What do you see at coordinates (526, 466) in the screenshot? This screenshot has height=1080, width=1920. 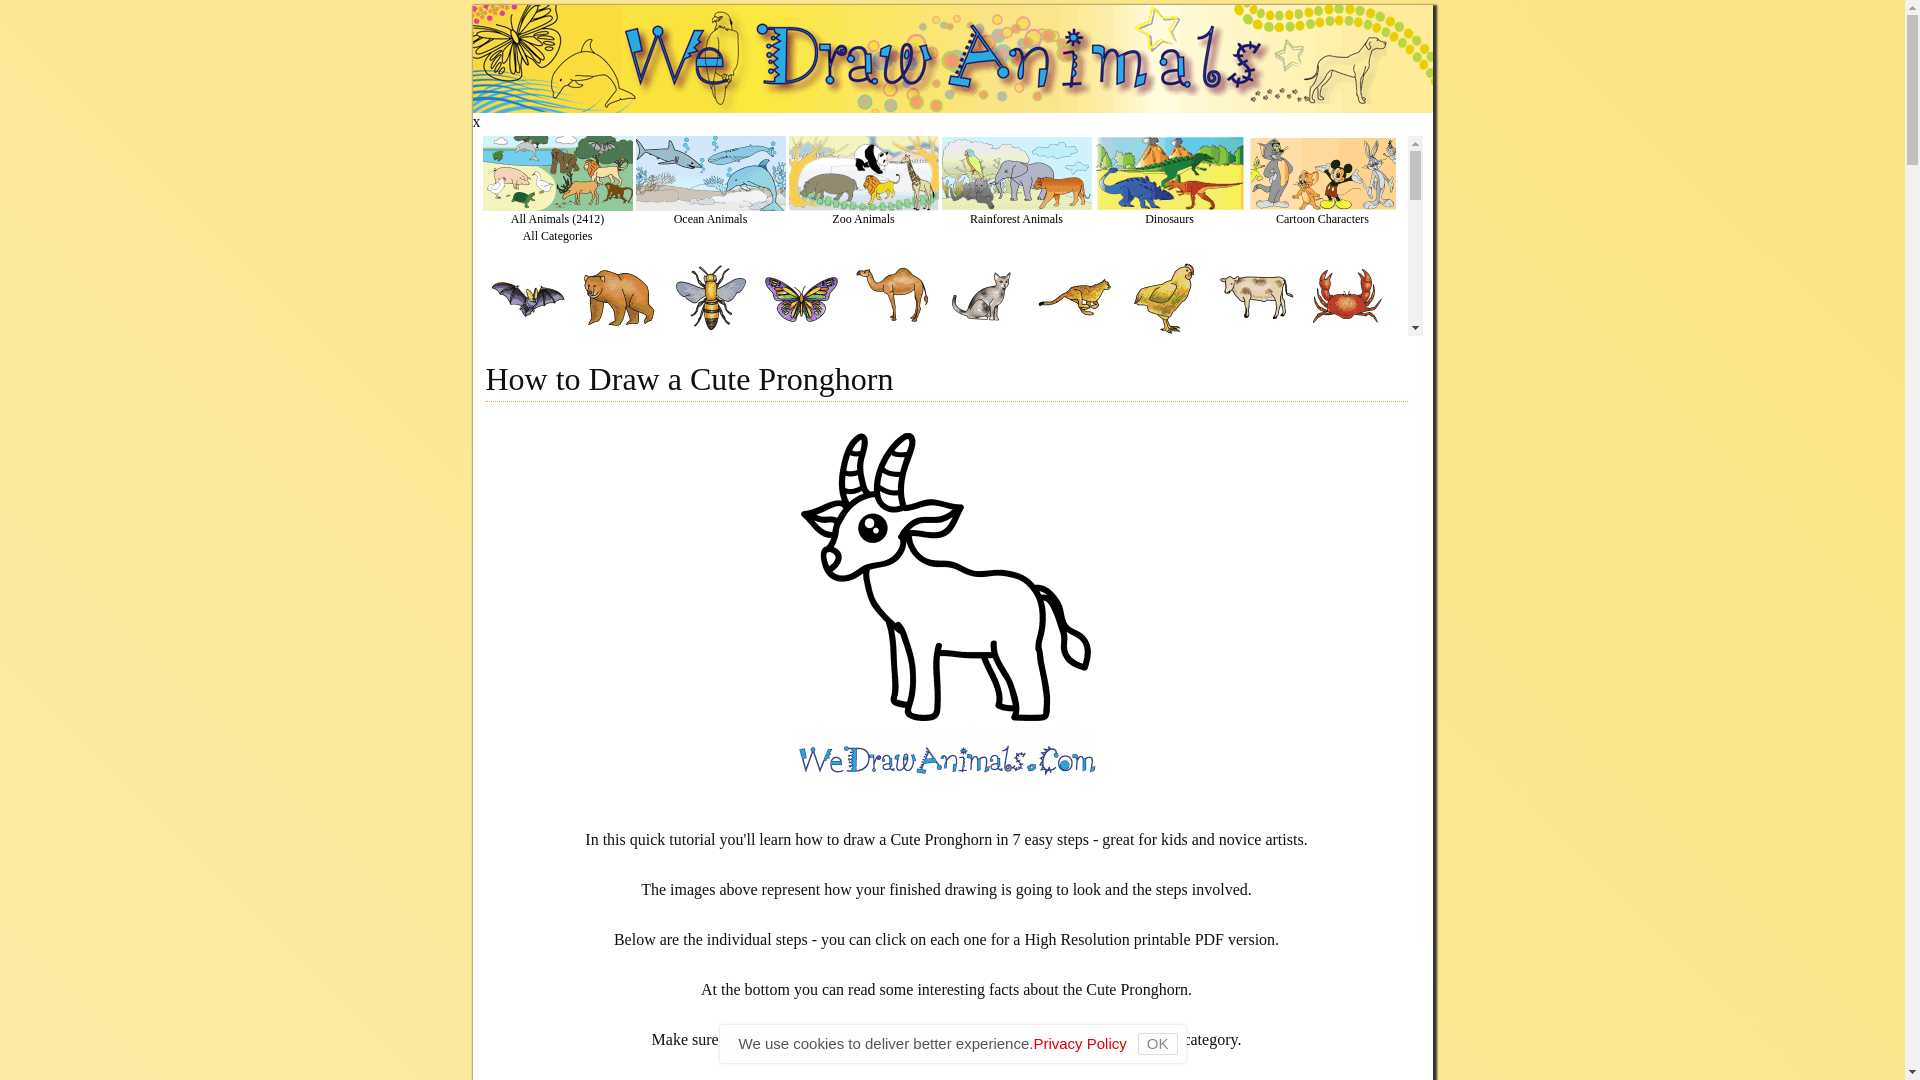 I see `Deer` at bounding box center [526, 466].